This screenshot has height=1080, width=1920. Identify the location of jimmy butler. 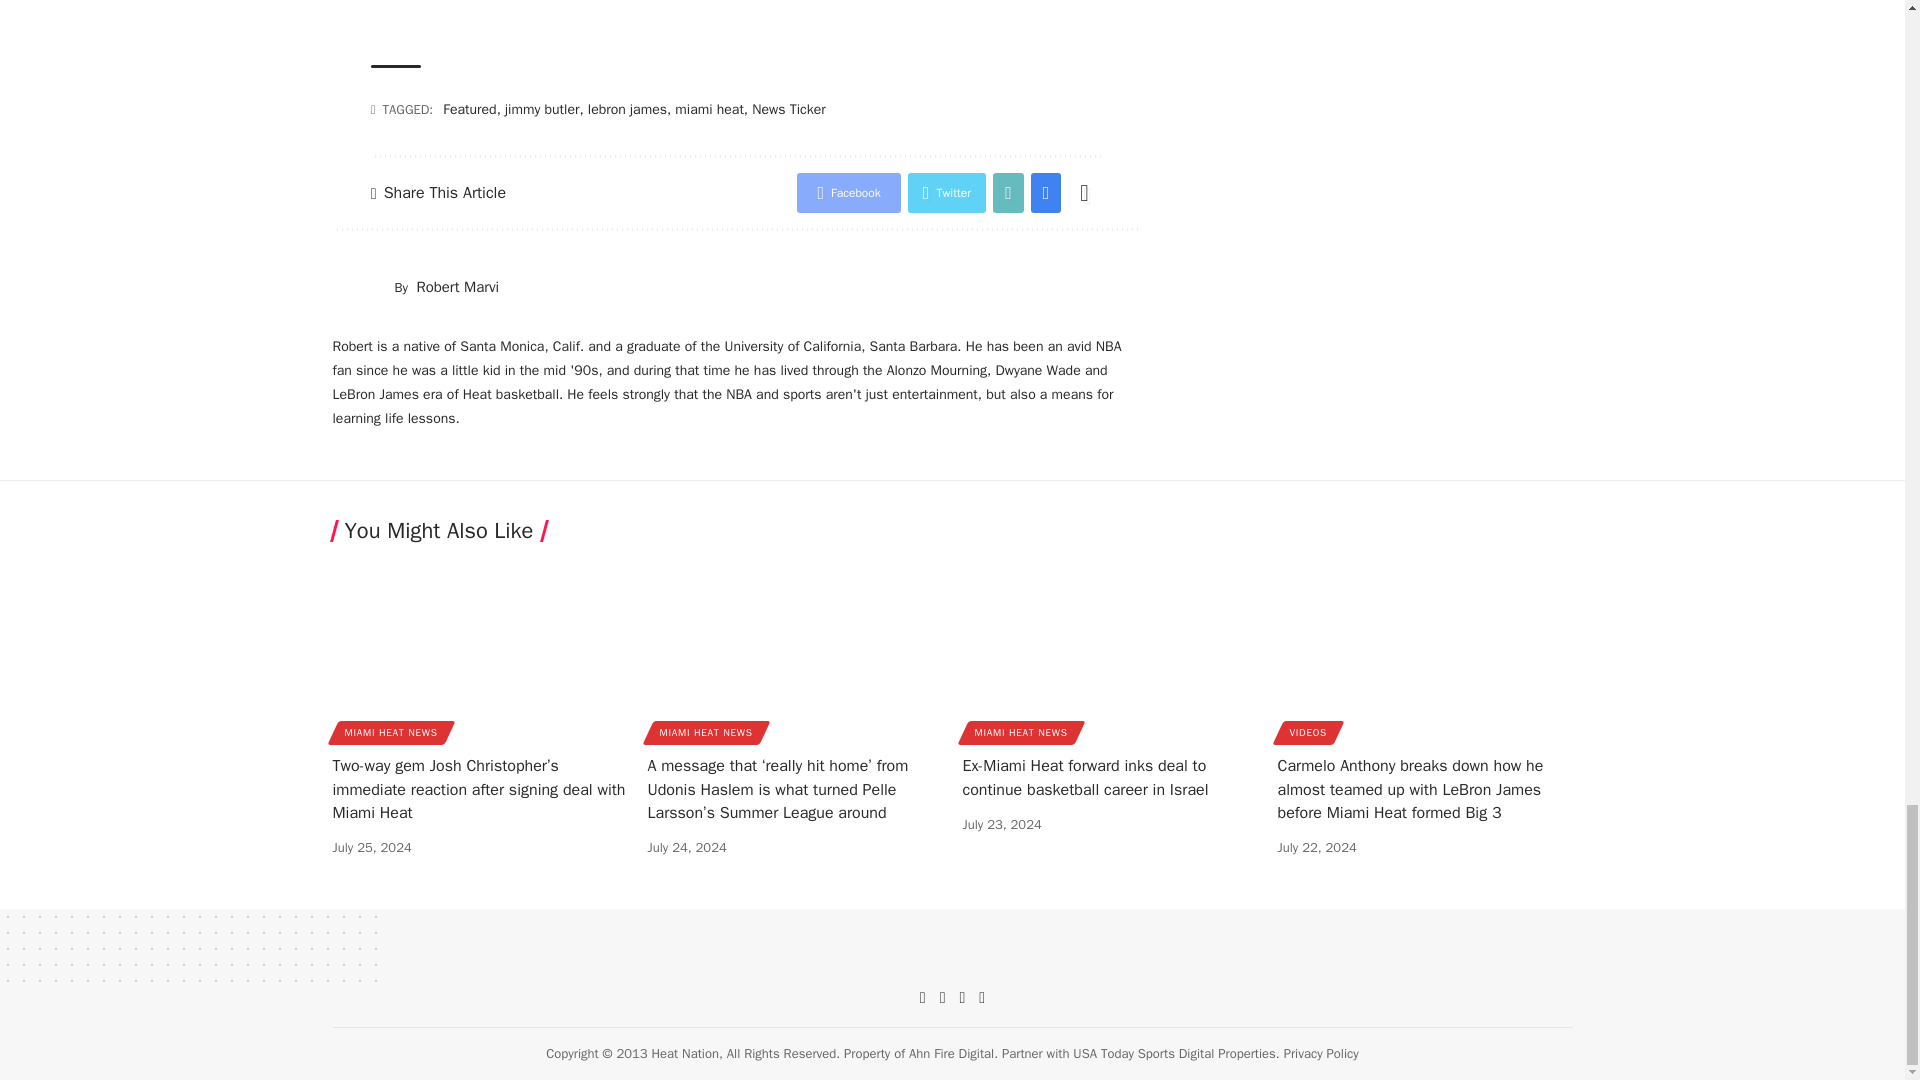
(542, 109).